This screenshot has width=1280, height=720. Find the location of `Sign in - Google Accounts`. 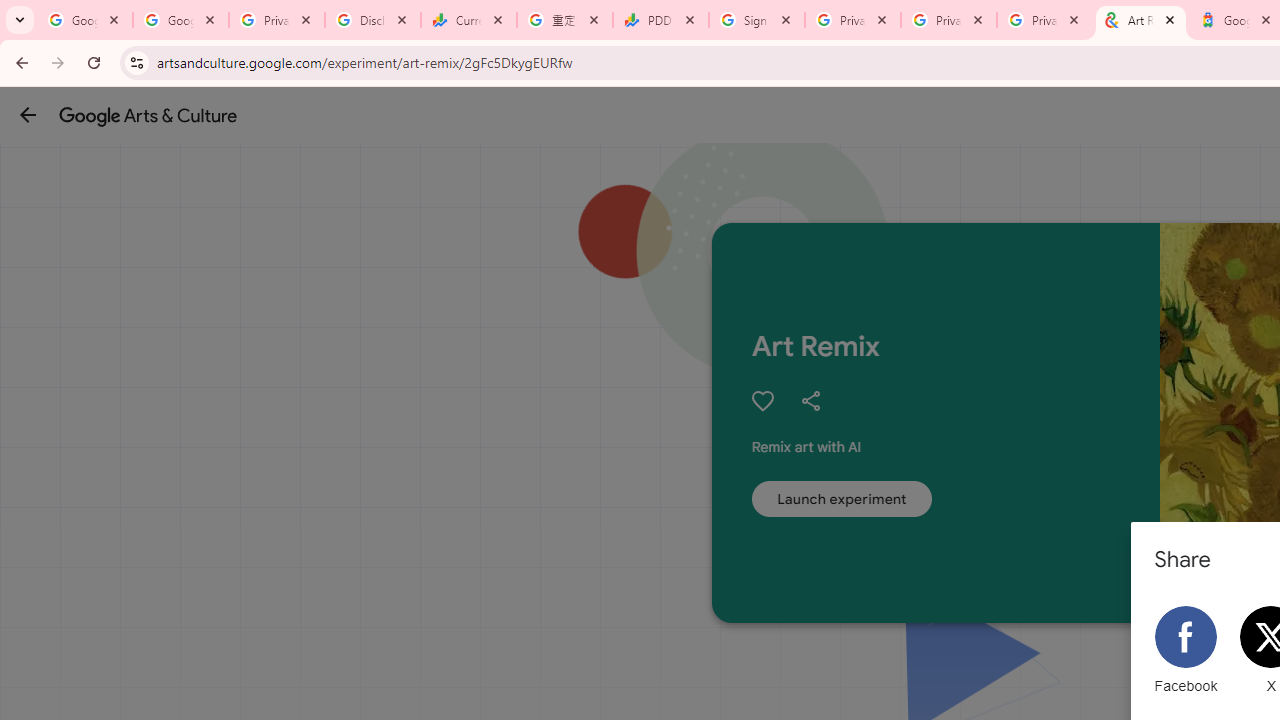

Sign in - Google Accounts is located at coordinates (757, 20).